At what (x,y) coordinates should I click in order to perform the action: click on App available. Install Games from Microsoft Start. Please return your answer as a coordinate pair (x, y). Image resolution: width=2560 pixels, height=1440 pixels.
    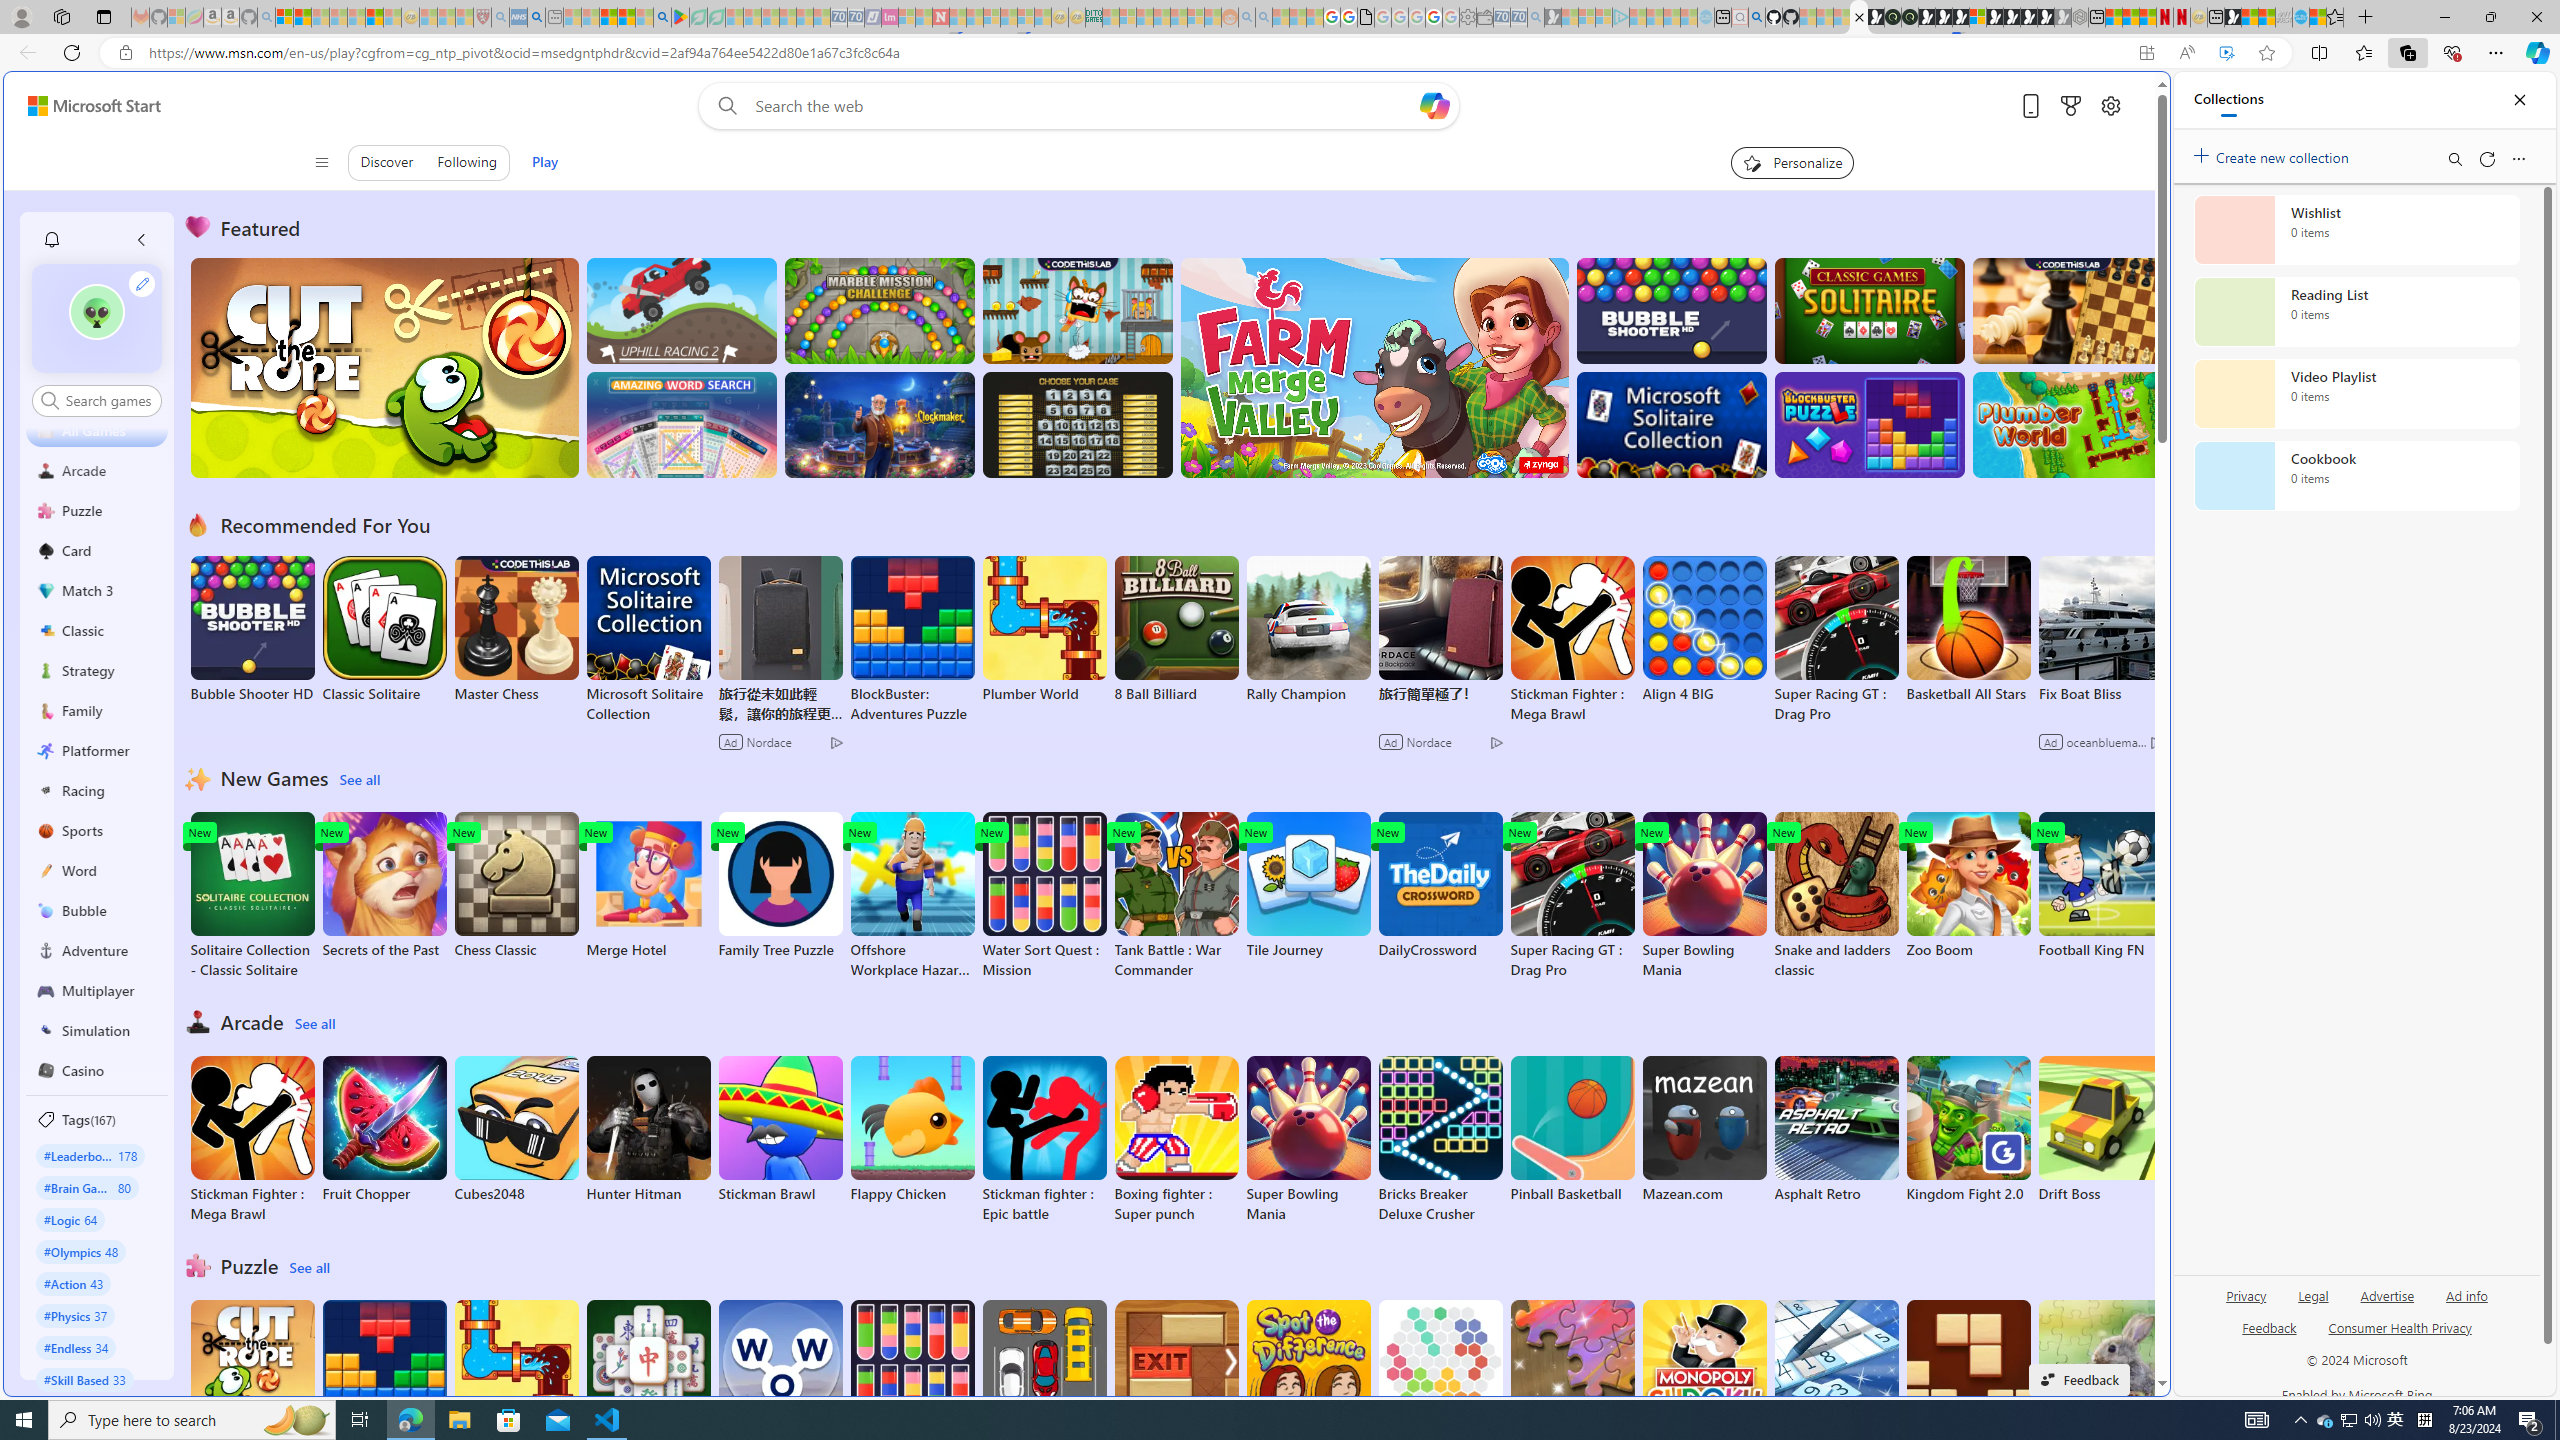
    Looking at the image, I should click on (2146, 53).